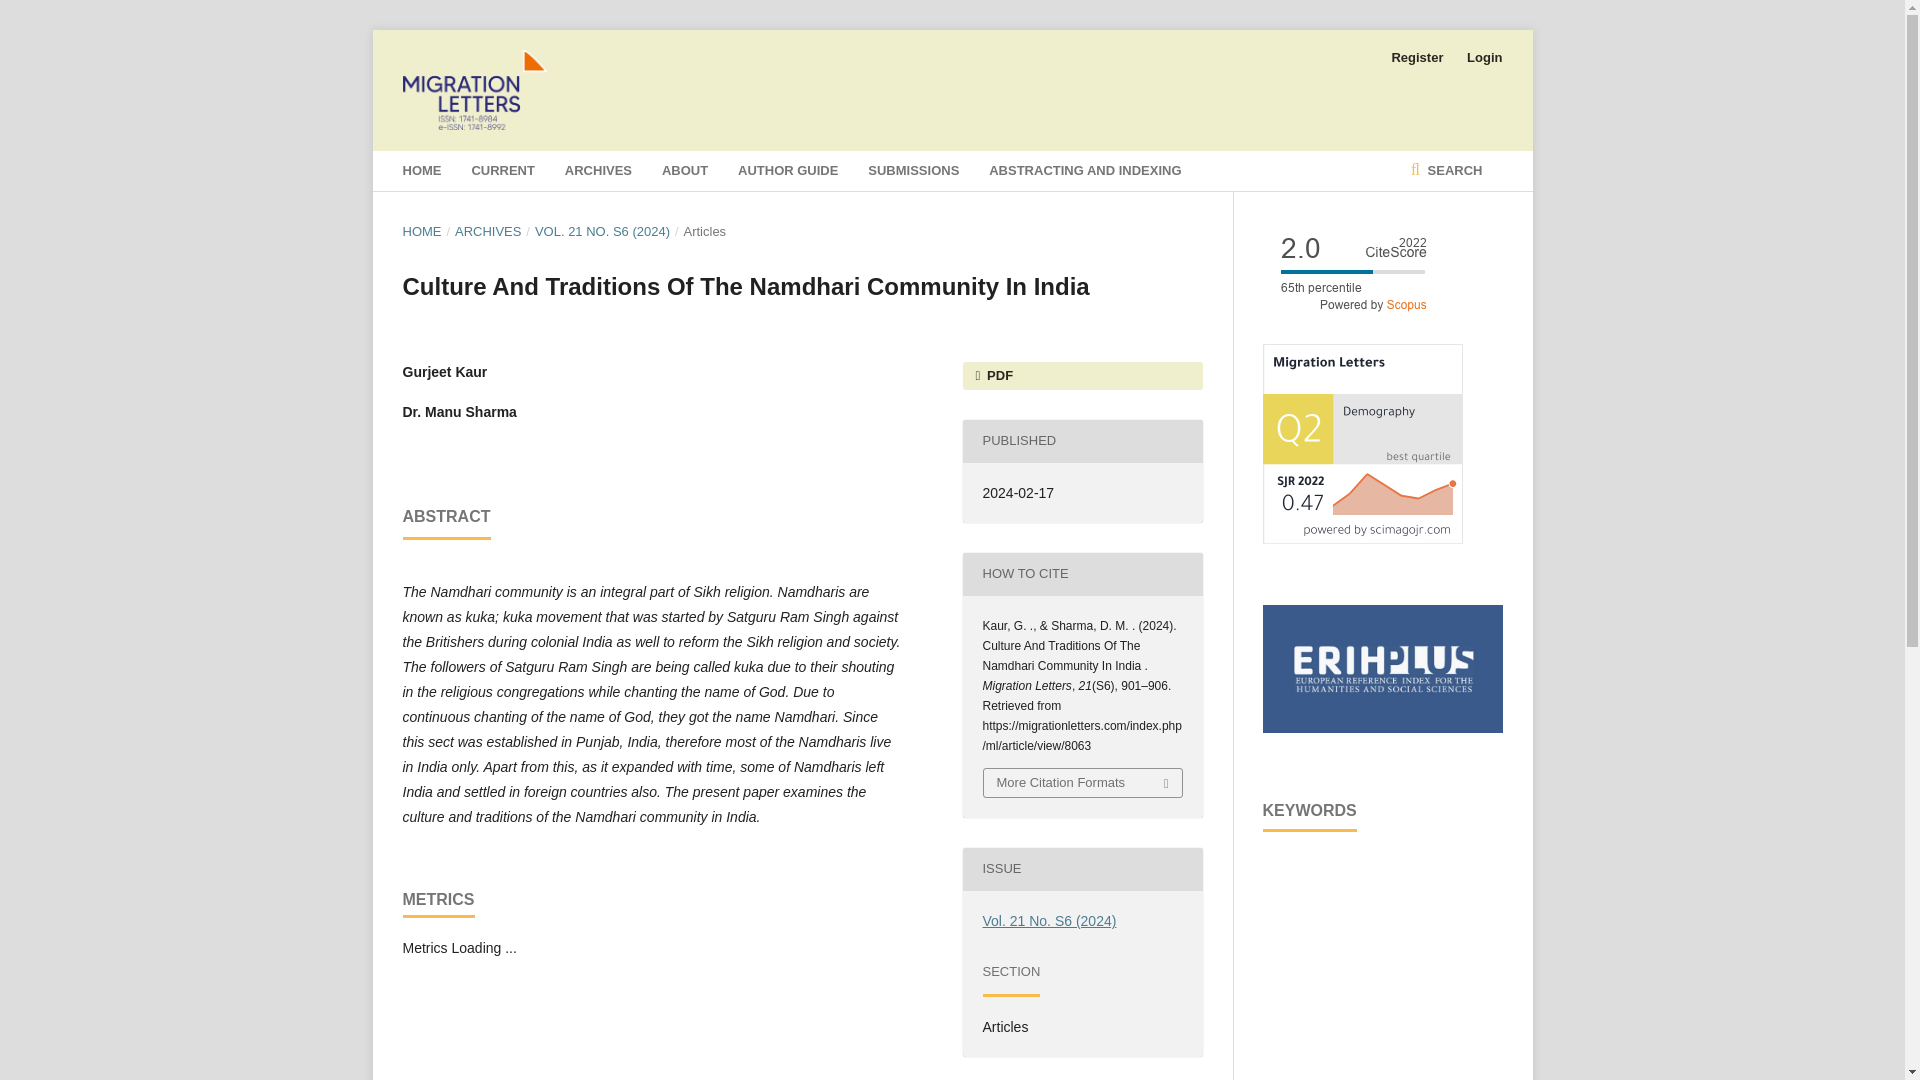  What do you see at coordinates (1084, 171) in the screenshot?
I see `ABSTRACTING AND INDEXING` at bounding box center [1084, 171].